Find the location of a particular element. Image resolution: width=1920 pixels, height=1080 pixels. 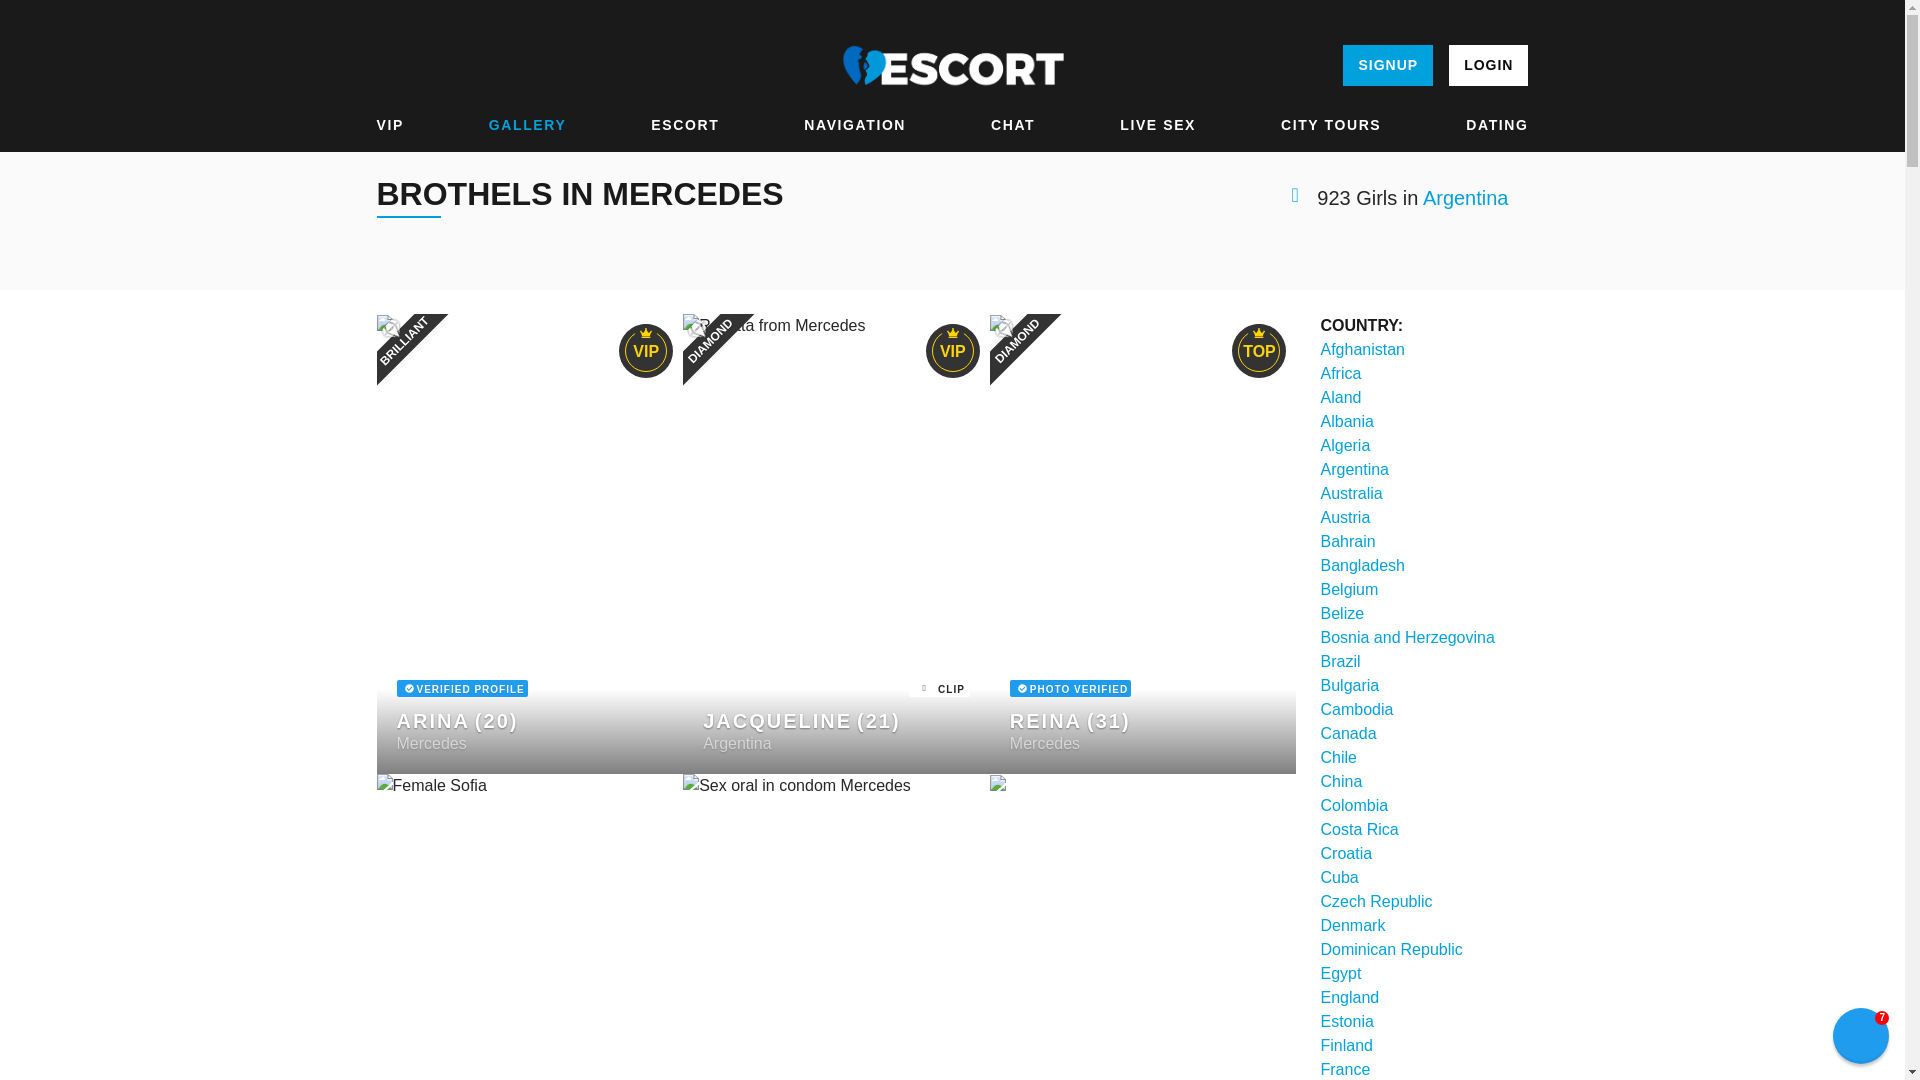

DATING is located at coordinates (1497, 125).